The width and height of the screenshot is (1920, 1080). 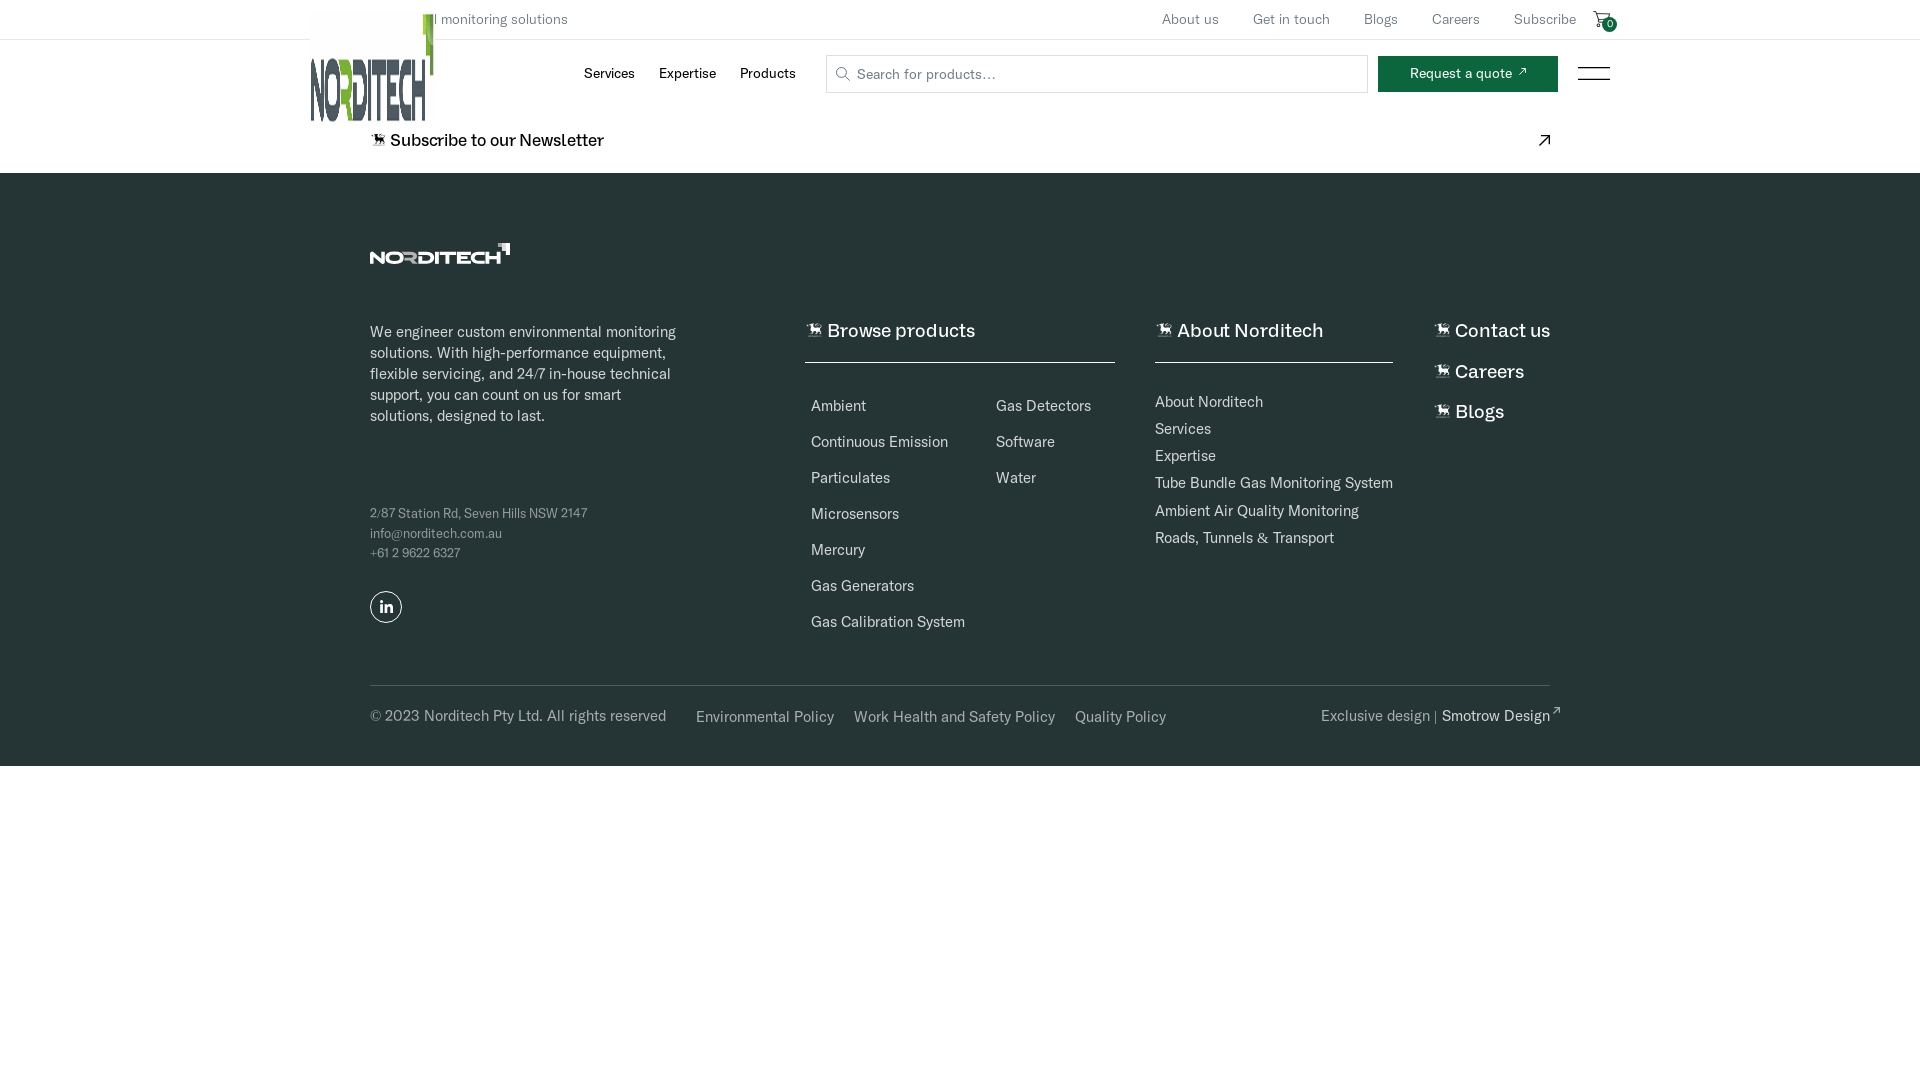 What do you see at coordinates (1186, 455) in the screenshot?
I see `Expertise` at bounding box center [1186, 455].